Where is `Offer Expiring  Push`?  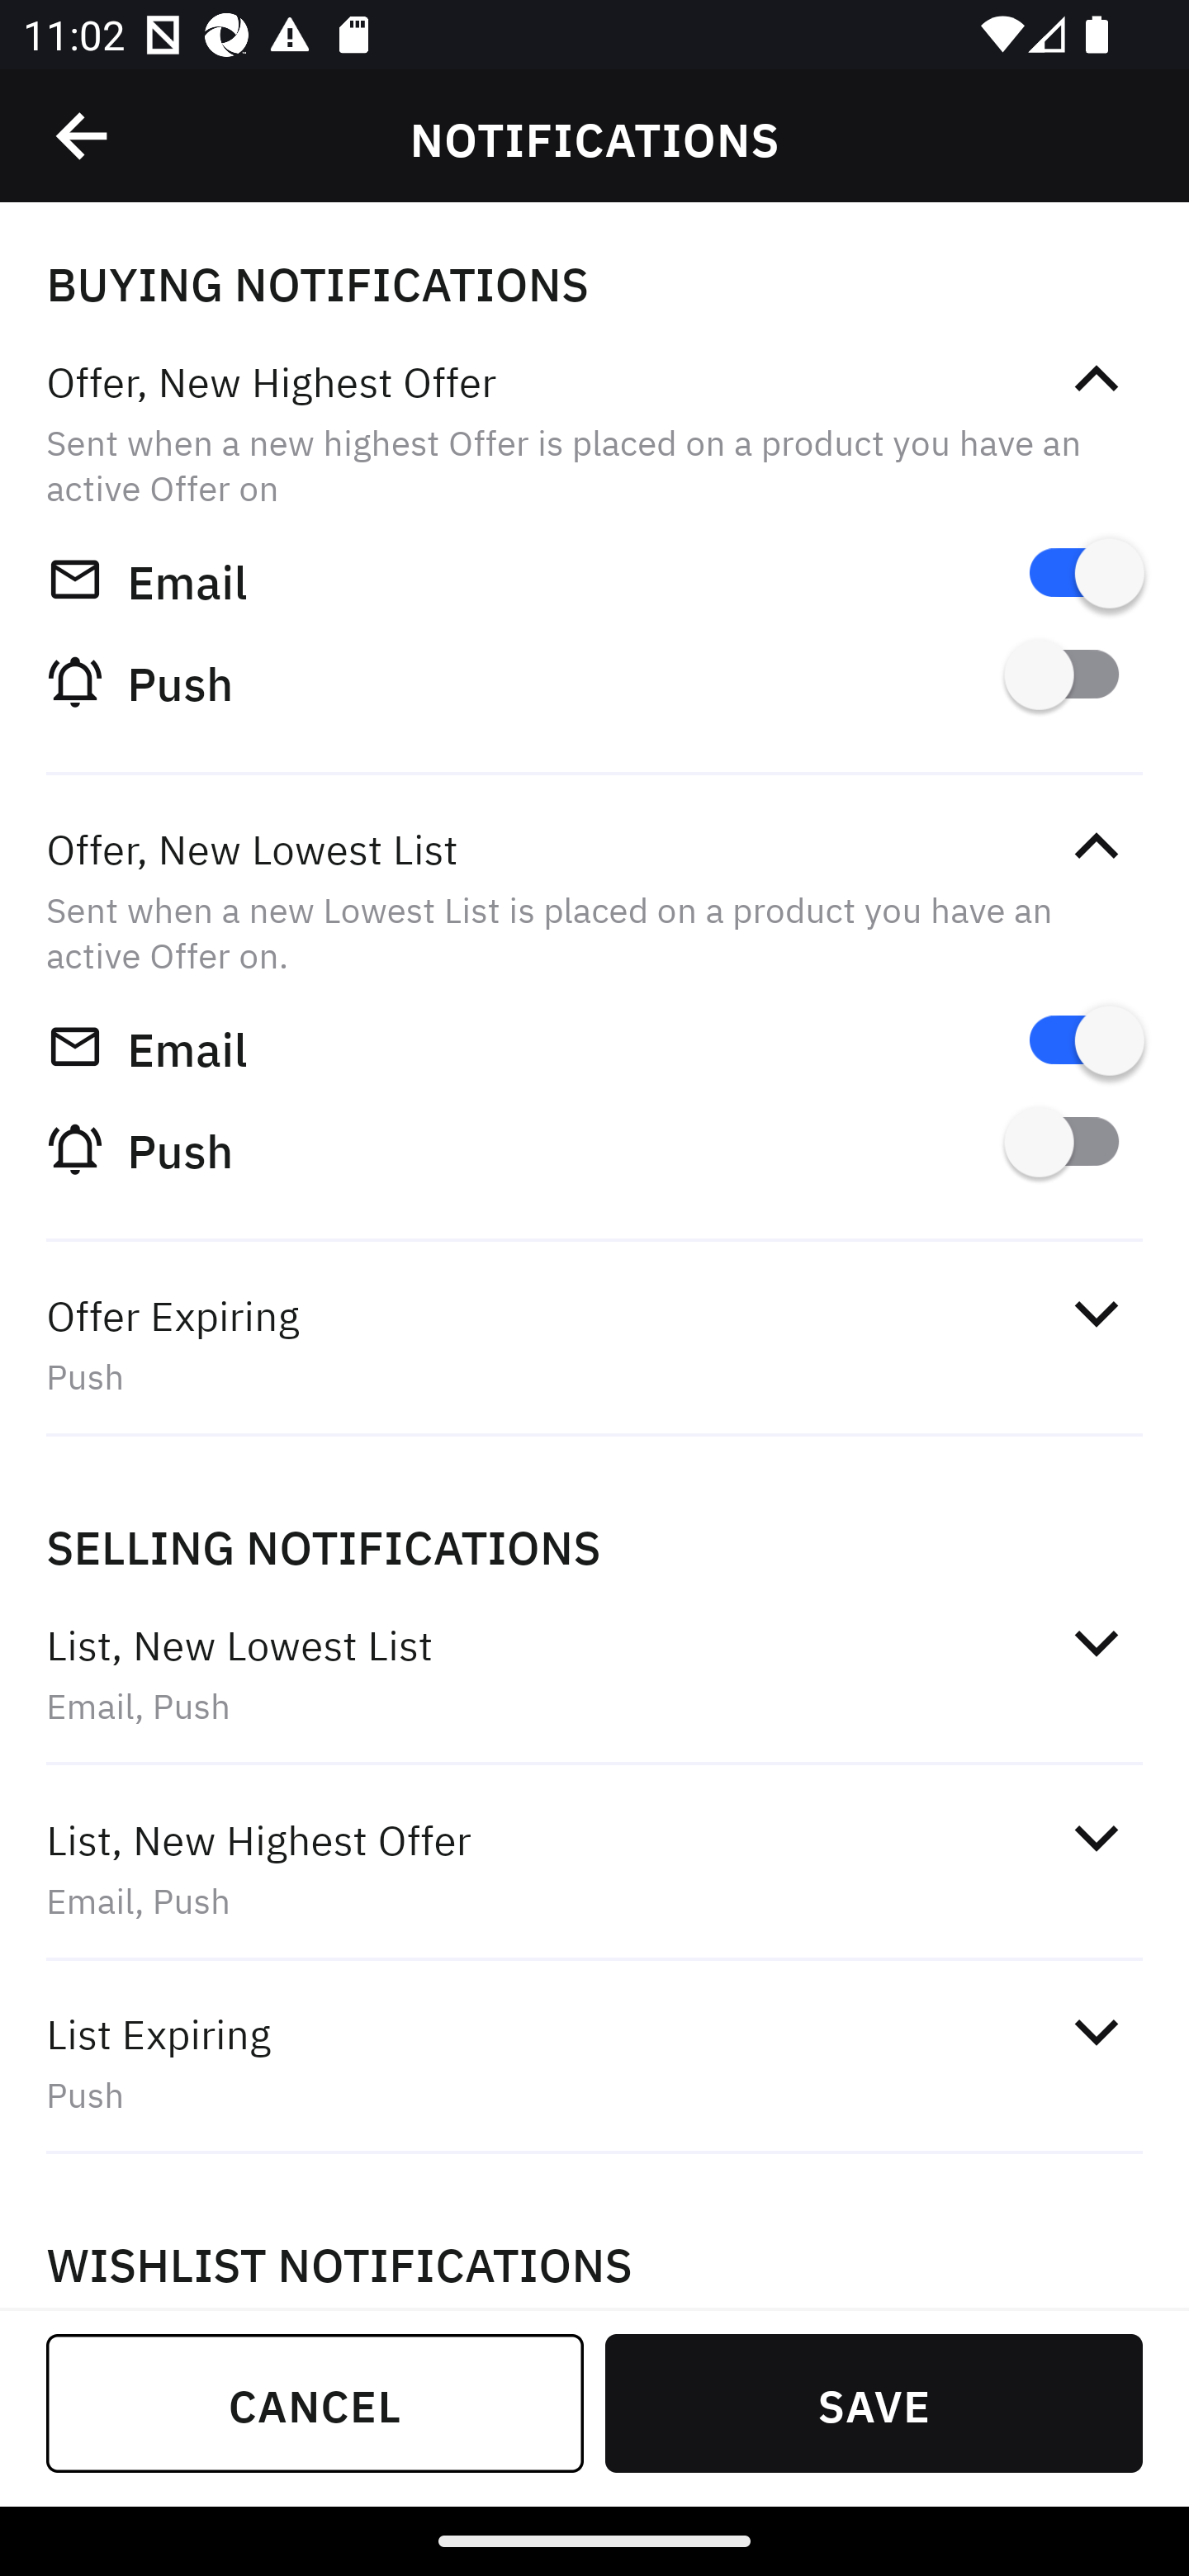 Offer Expiring  Push is located at coordinates (594, 1344).